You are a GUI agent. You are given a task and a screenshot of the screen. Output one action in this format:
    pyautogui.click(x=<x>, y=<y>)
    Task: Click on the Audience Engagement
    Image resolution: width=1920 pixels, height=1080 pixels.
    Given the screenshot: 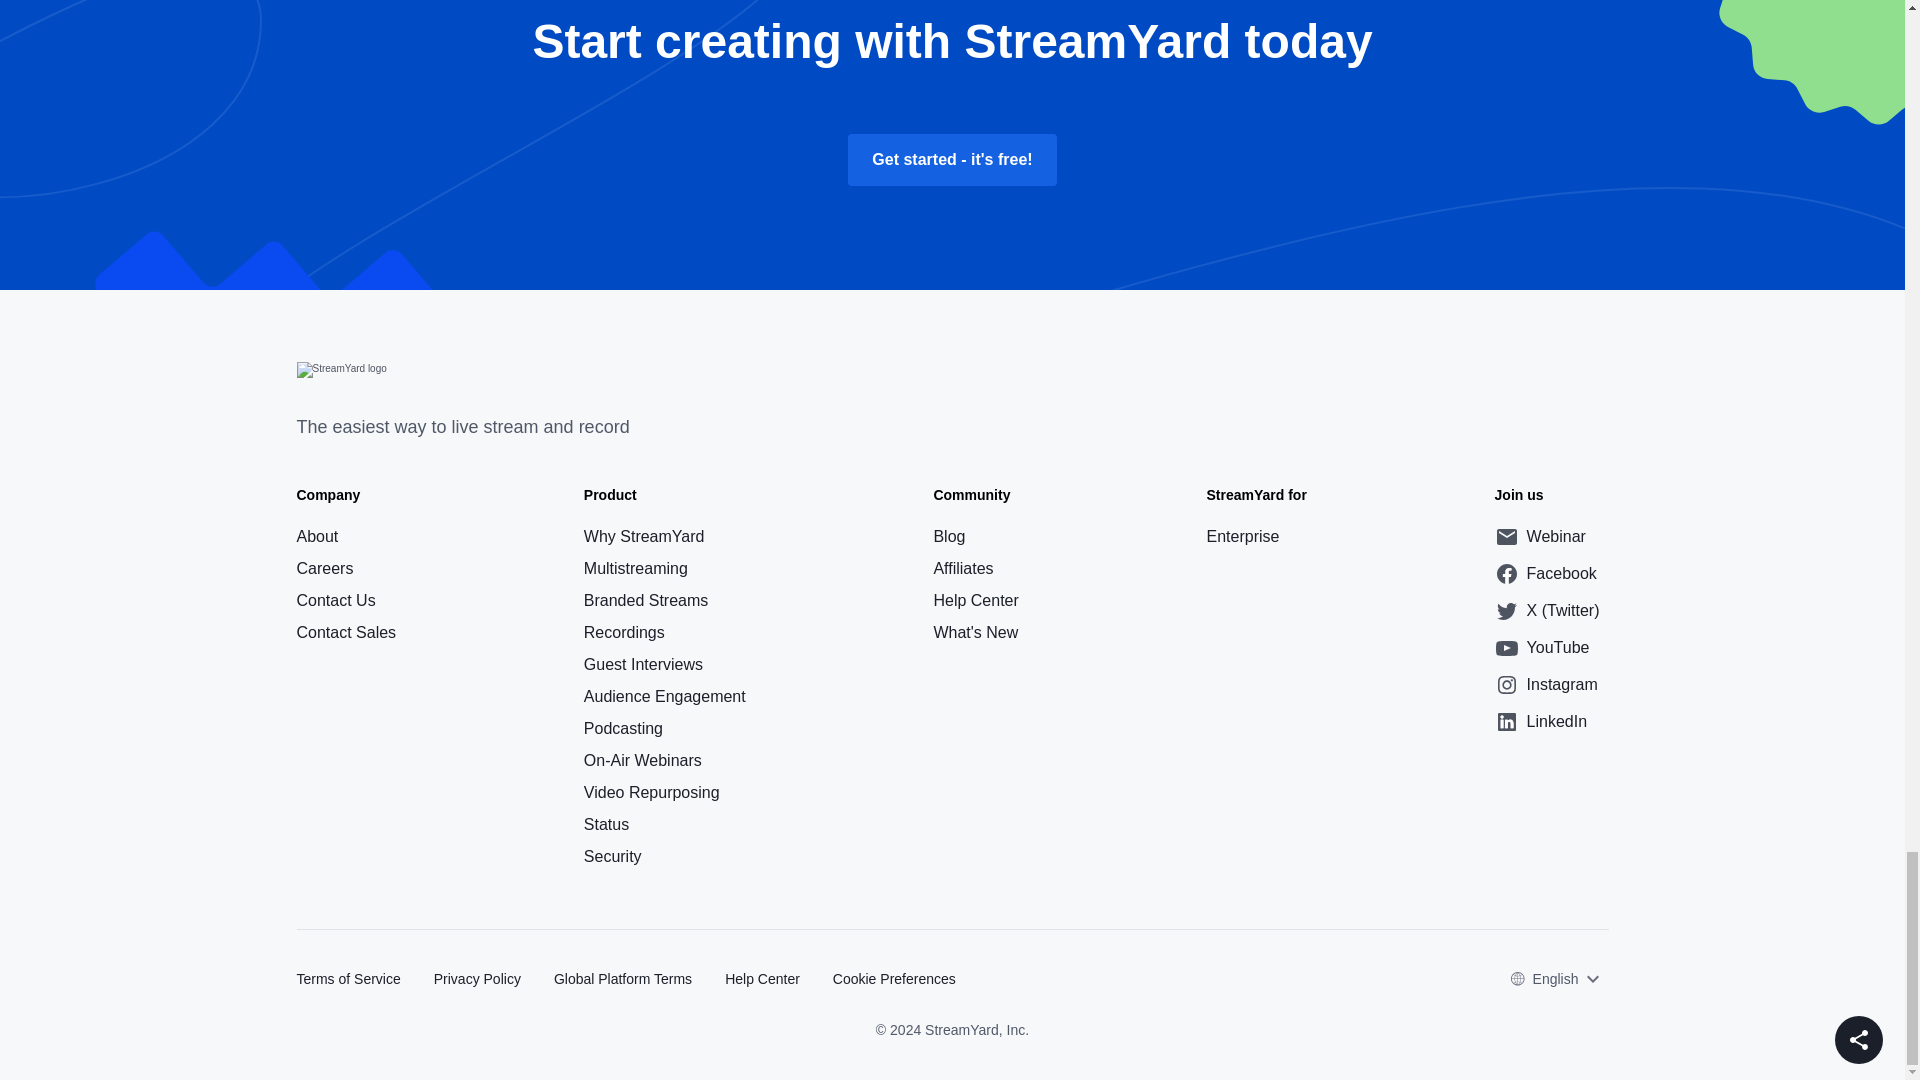 What is the action you would take?
    pyautogui.click(x=664, y=696)
    